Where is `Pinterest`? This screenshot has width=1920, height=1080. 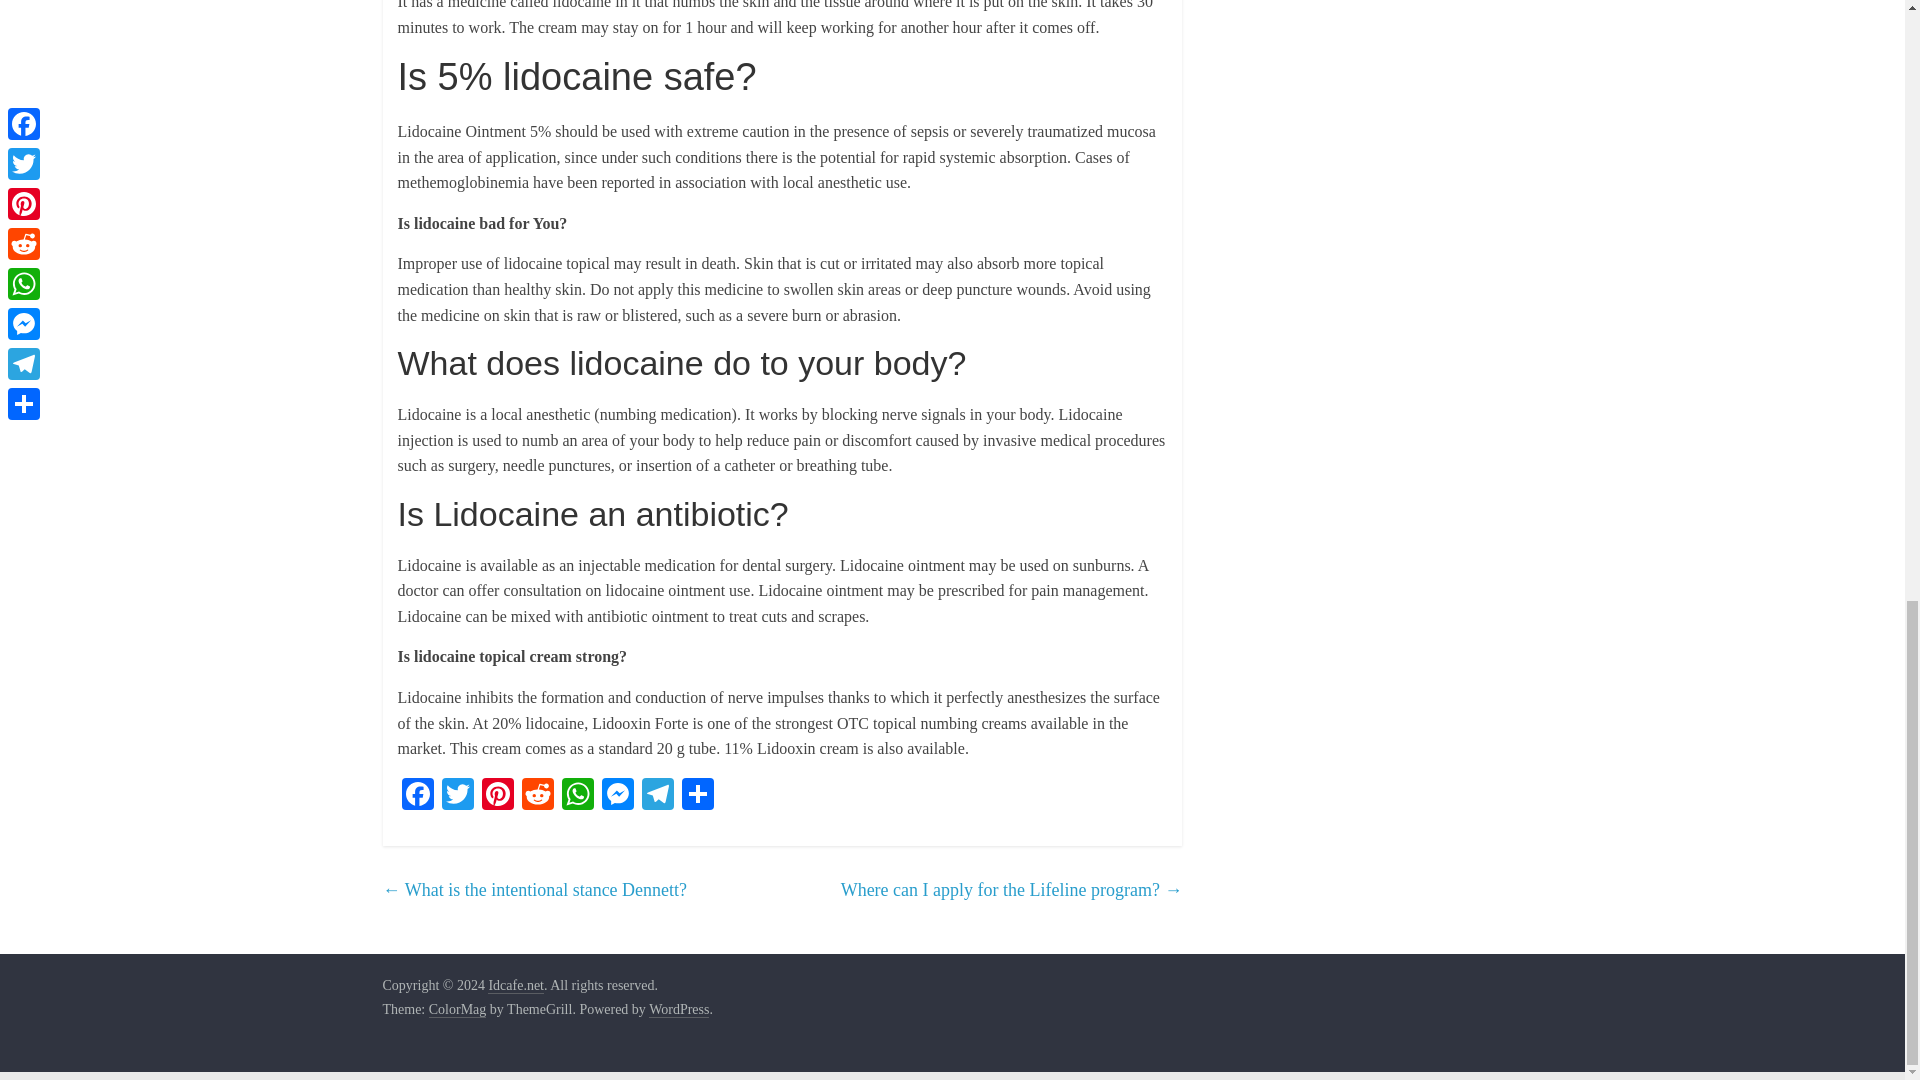 Pinterest is located at coordinates (498, 796).